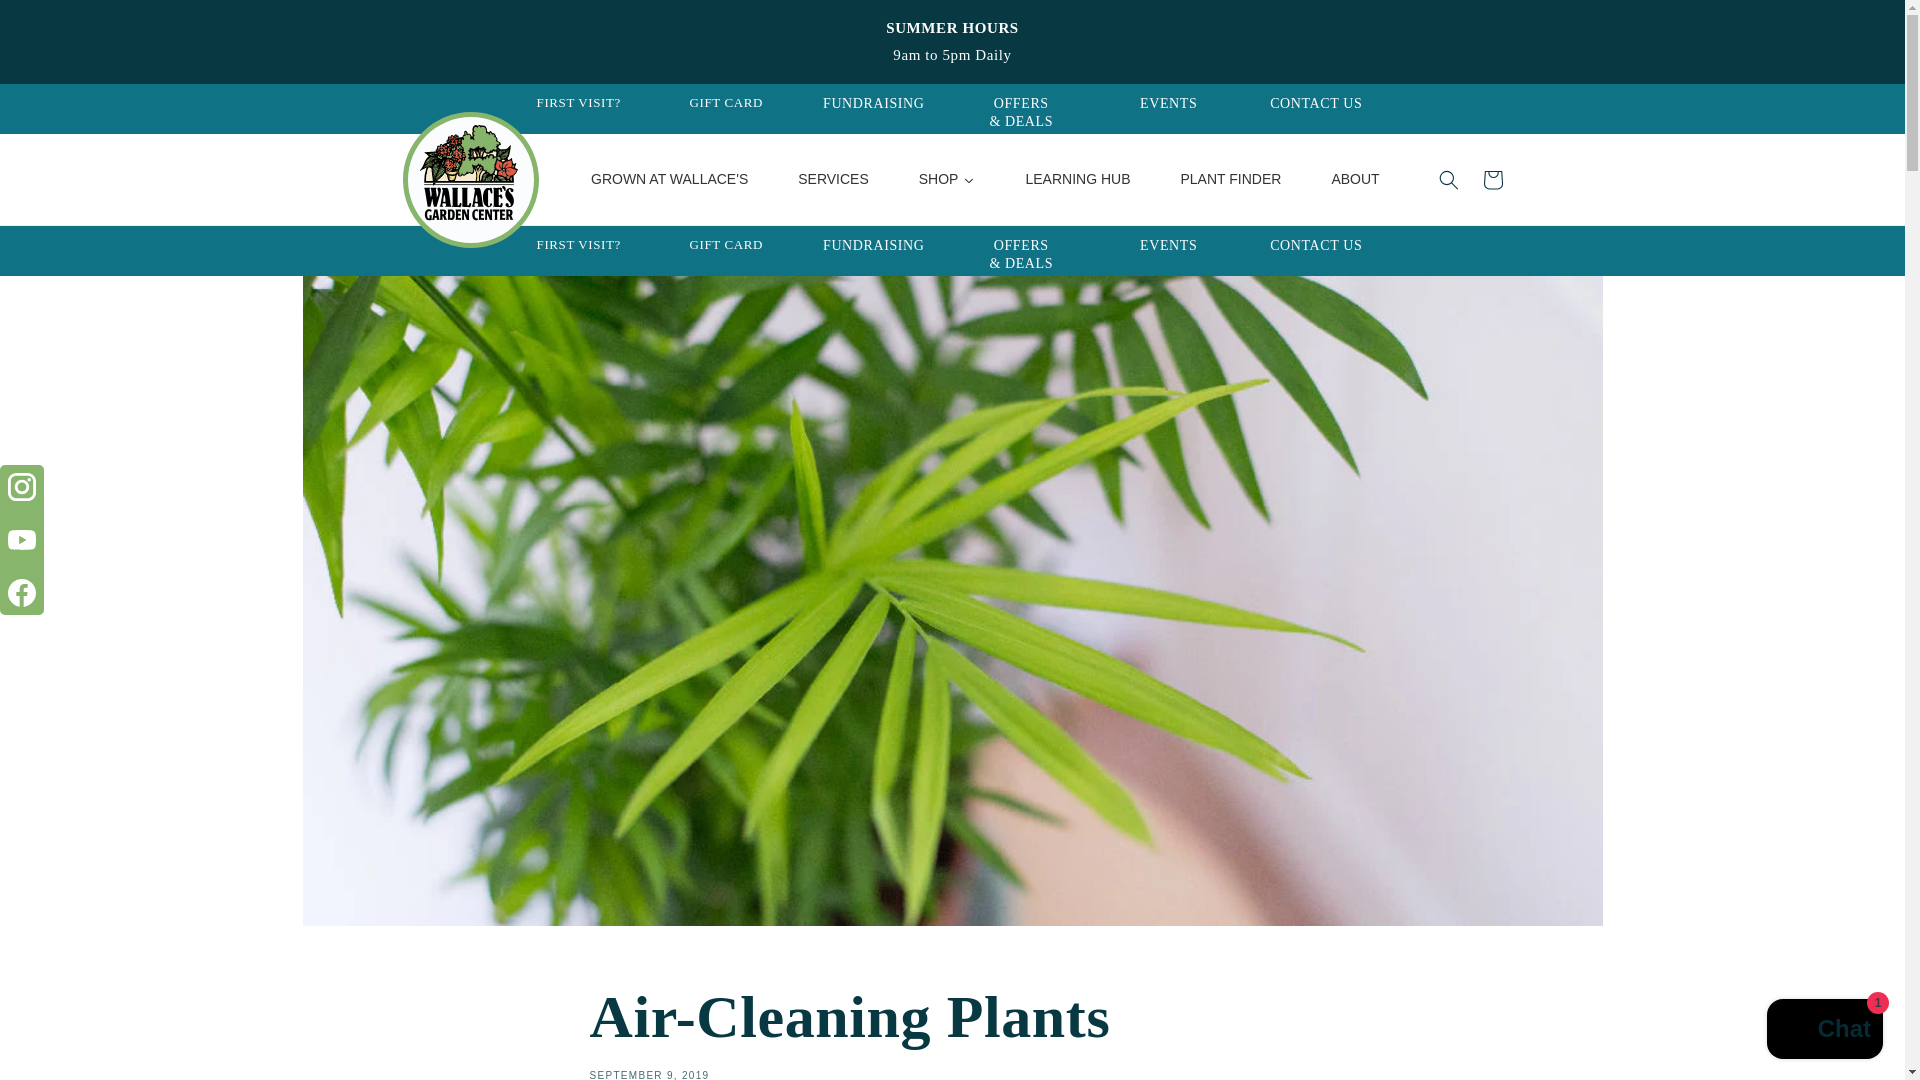 The height and width of the screenshot is (1080, 1920). What do you see at coordinates (1315, 104) in the screenshot?
I see `CONTACT US` at bounding box center [1315, 104].